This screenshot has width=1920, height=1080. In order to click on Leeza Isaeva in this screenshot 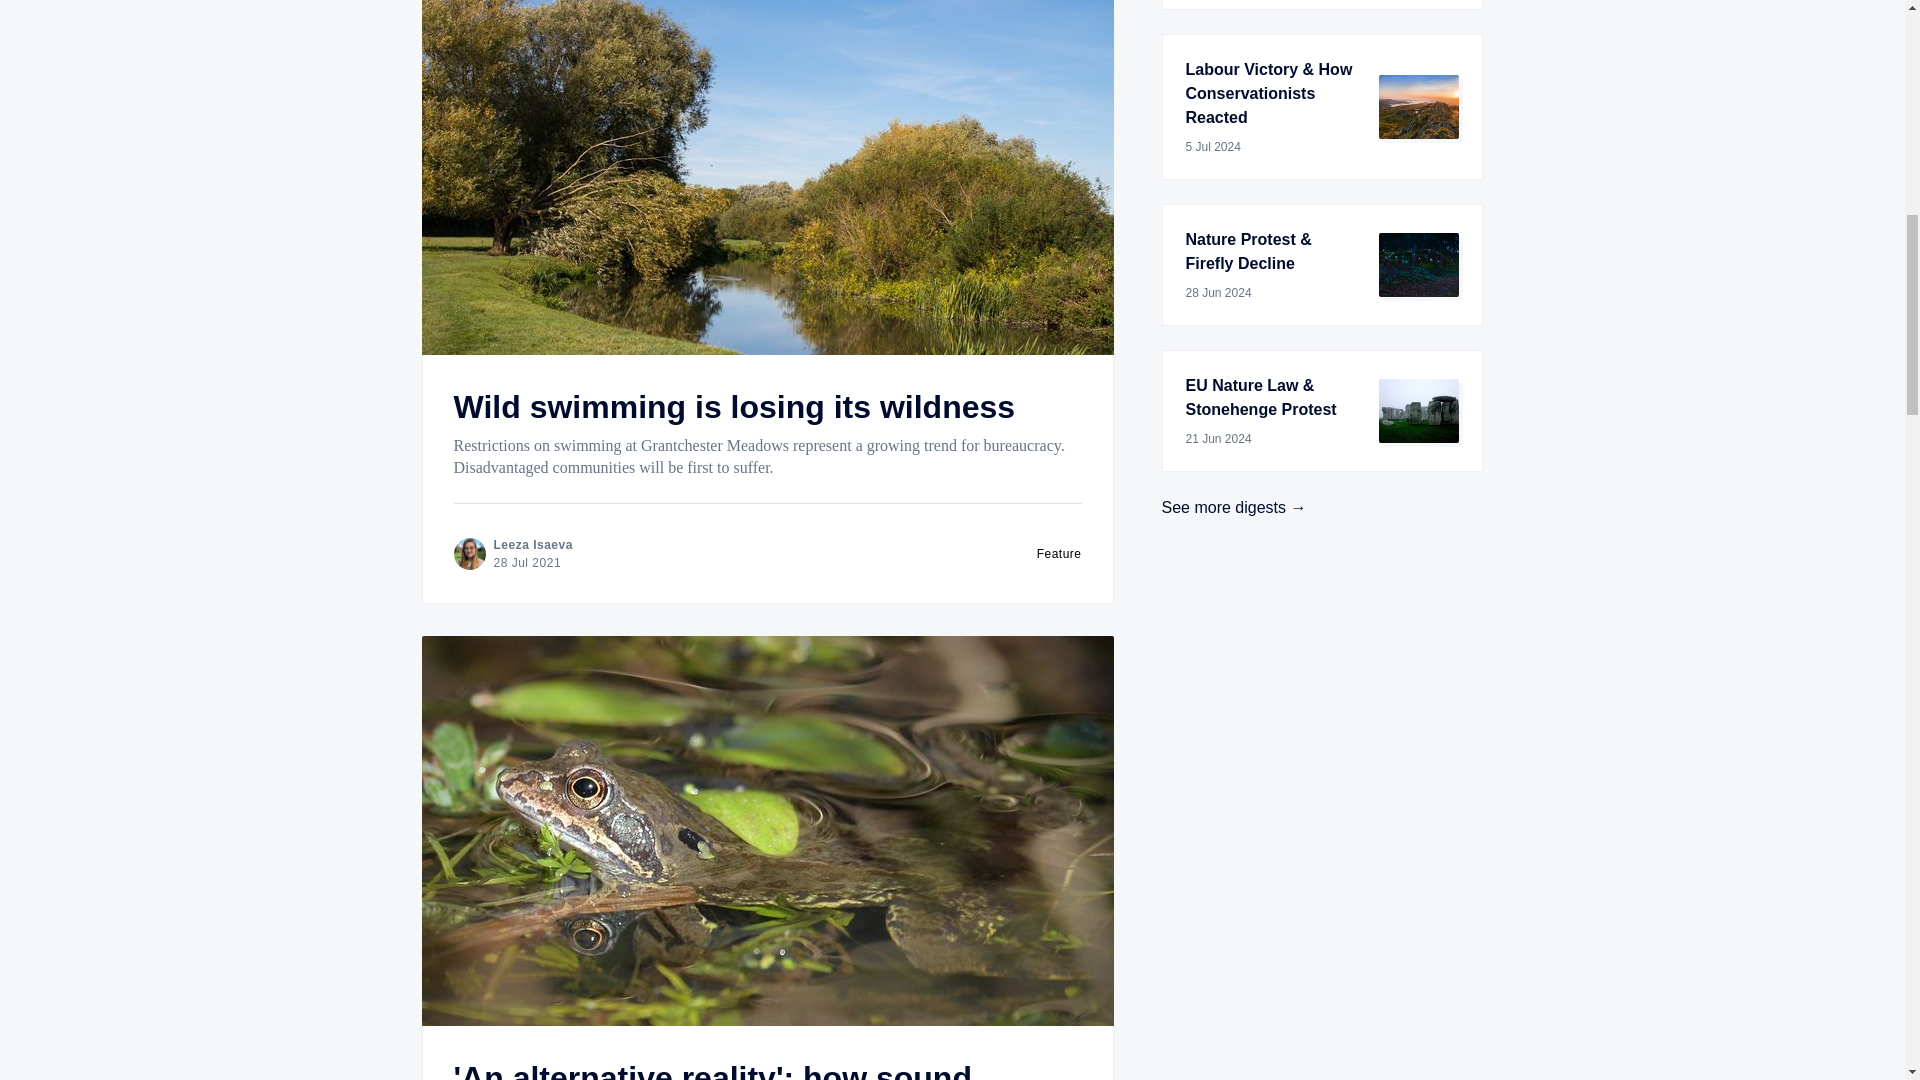, I will do `click(532, 544)`.